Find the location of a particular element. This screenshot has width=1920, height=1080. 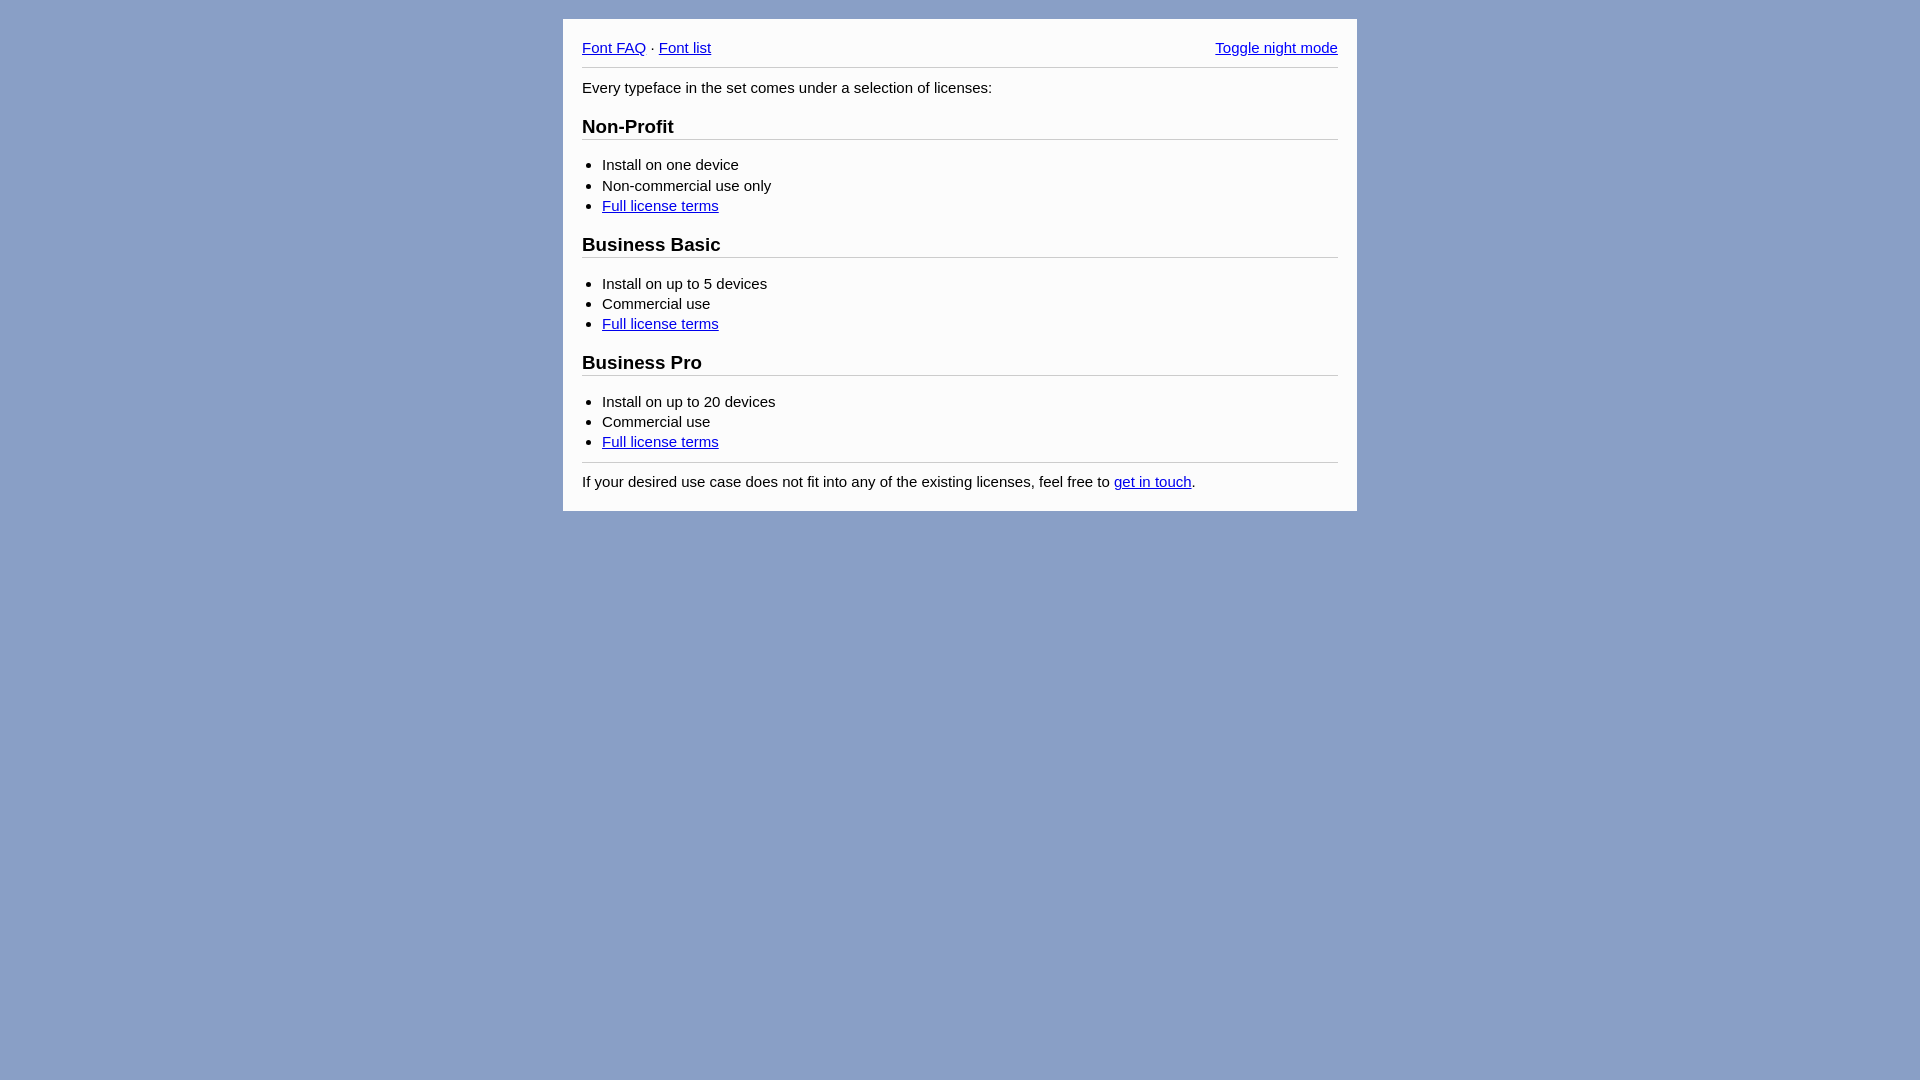

Business Pro is located at coordinates (642, 362).